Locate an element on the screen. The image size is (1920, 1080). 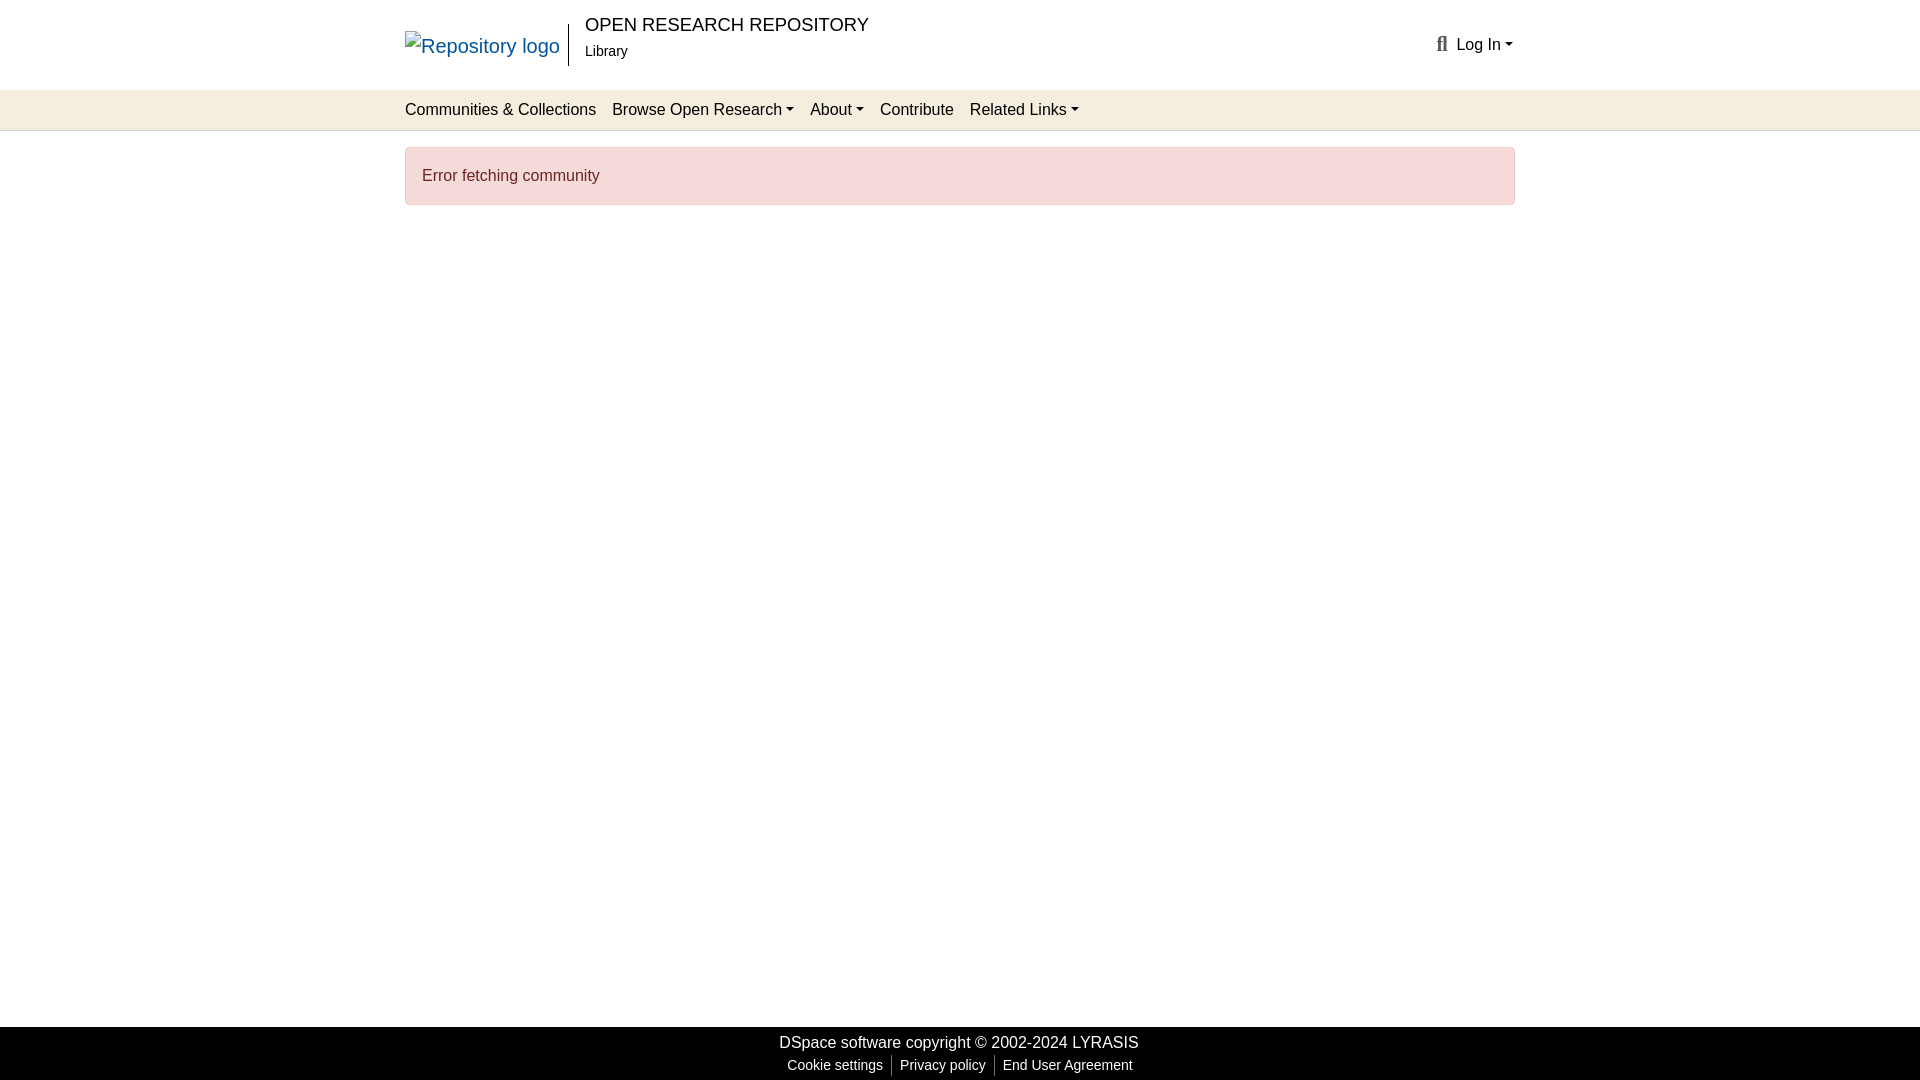
Library is located at coordinates (606, 51).